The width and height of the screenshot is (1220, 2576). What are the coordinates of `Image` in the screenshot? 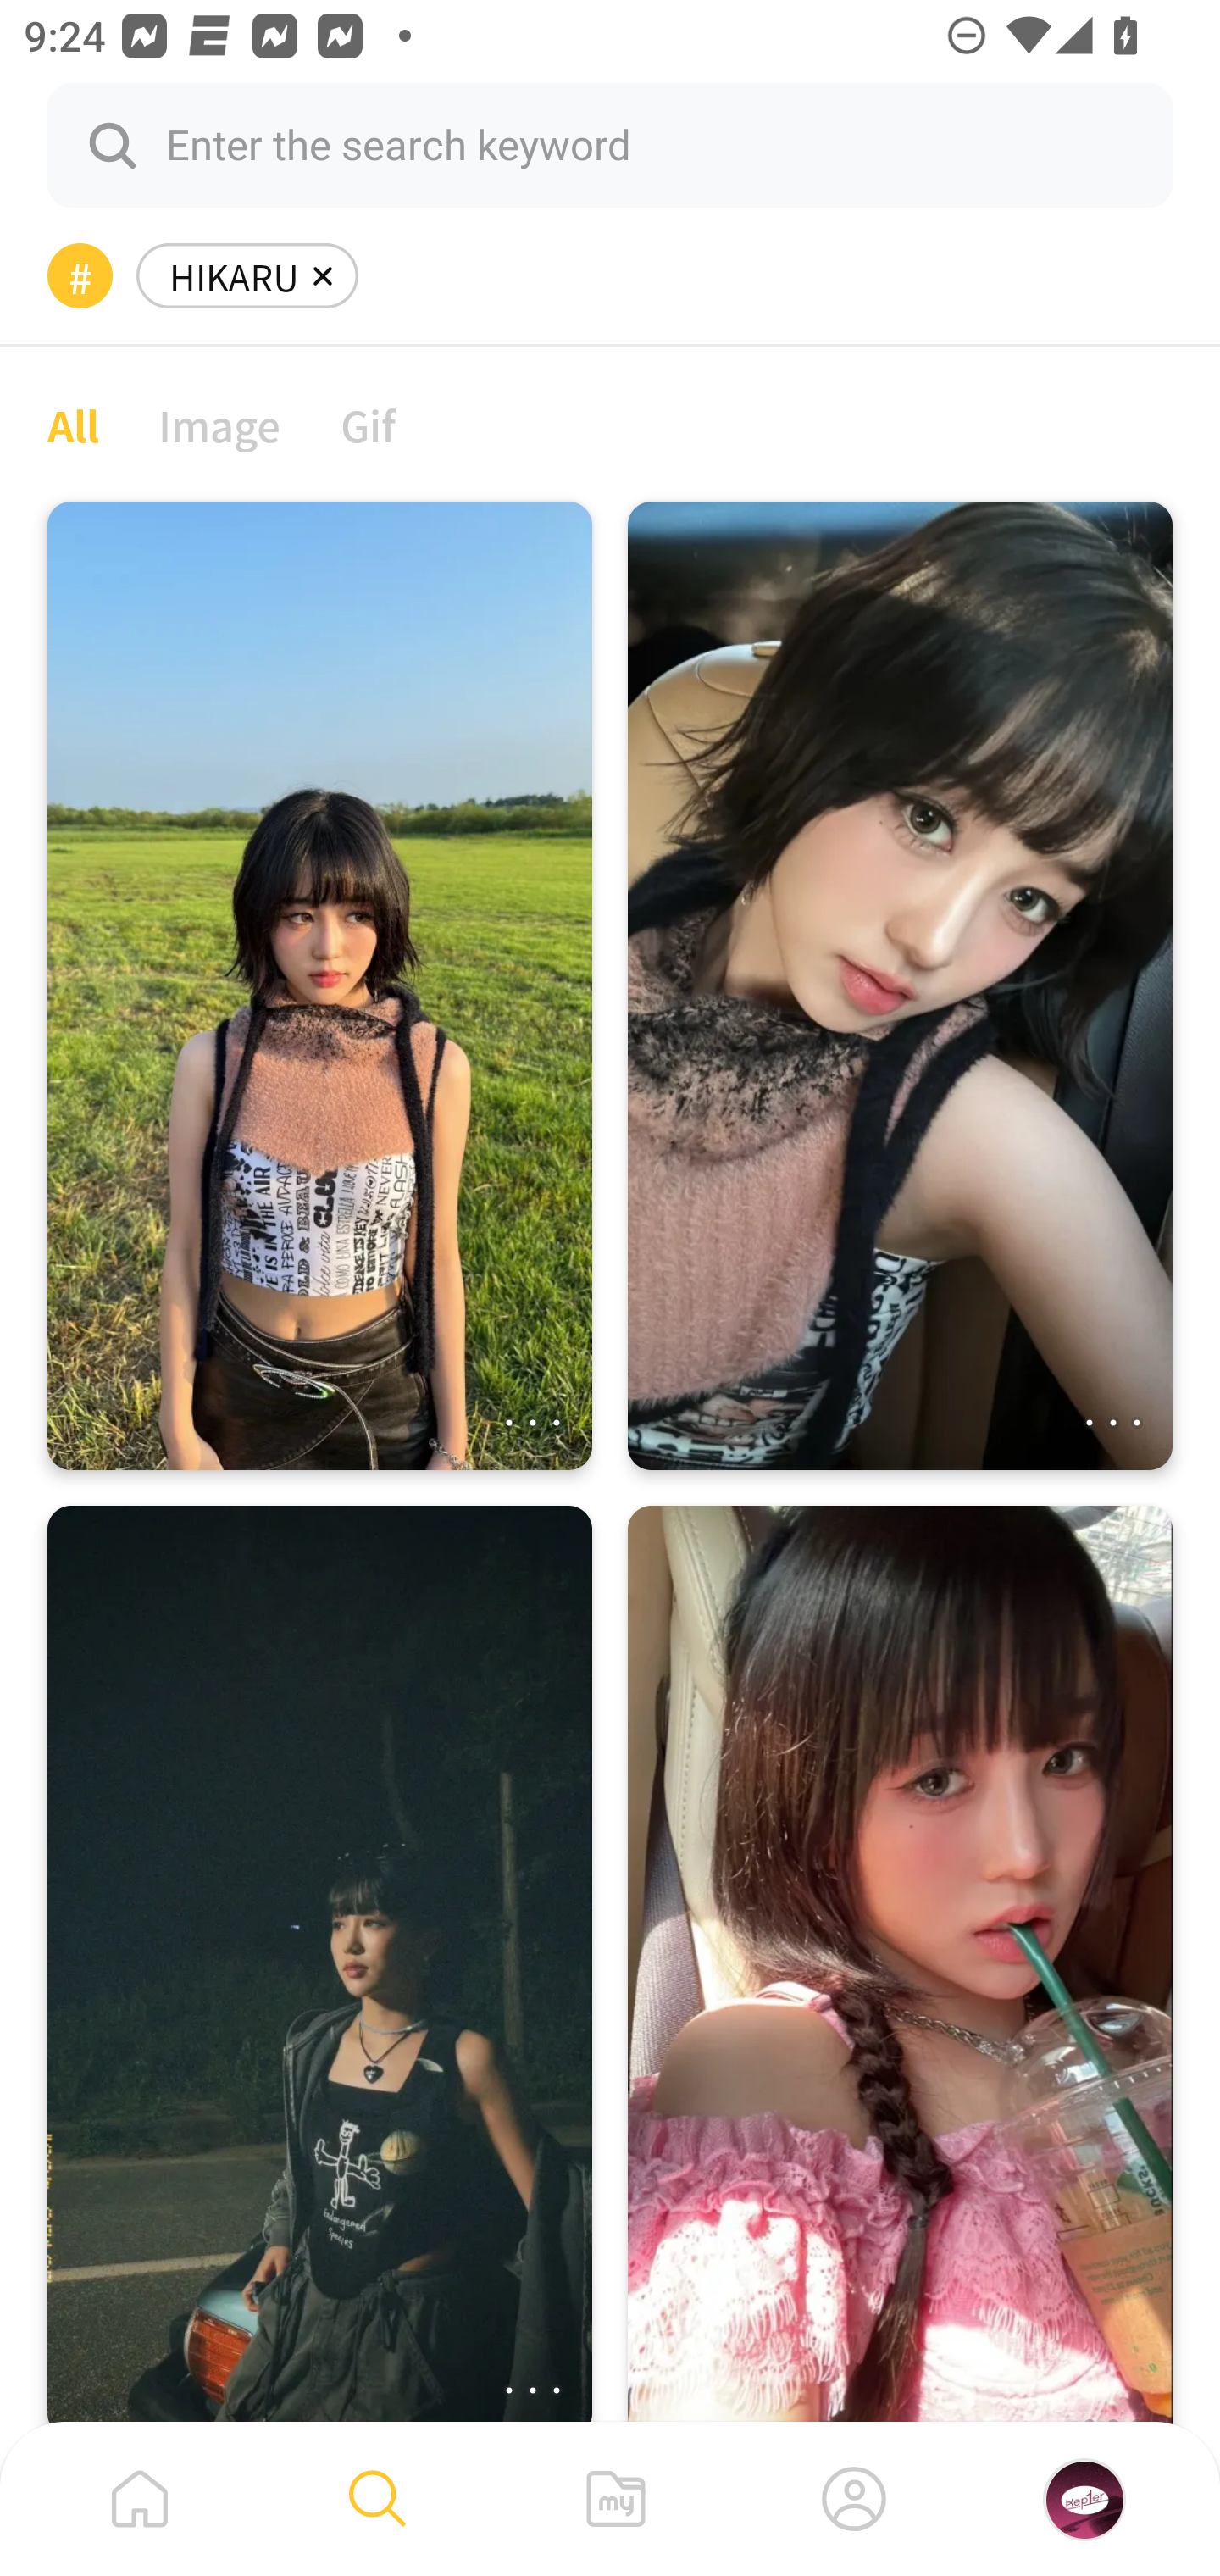 It's located at (220, 424).